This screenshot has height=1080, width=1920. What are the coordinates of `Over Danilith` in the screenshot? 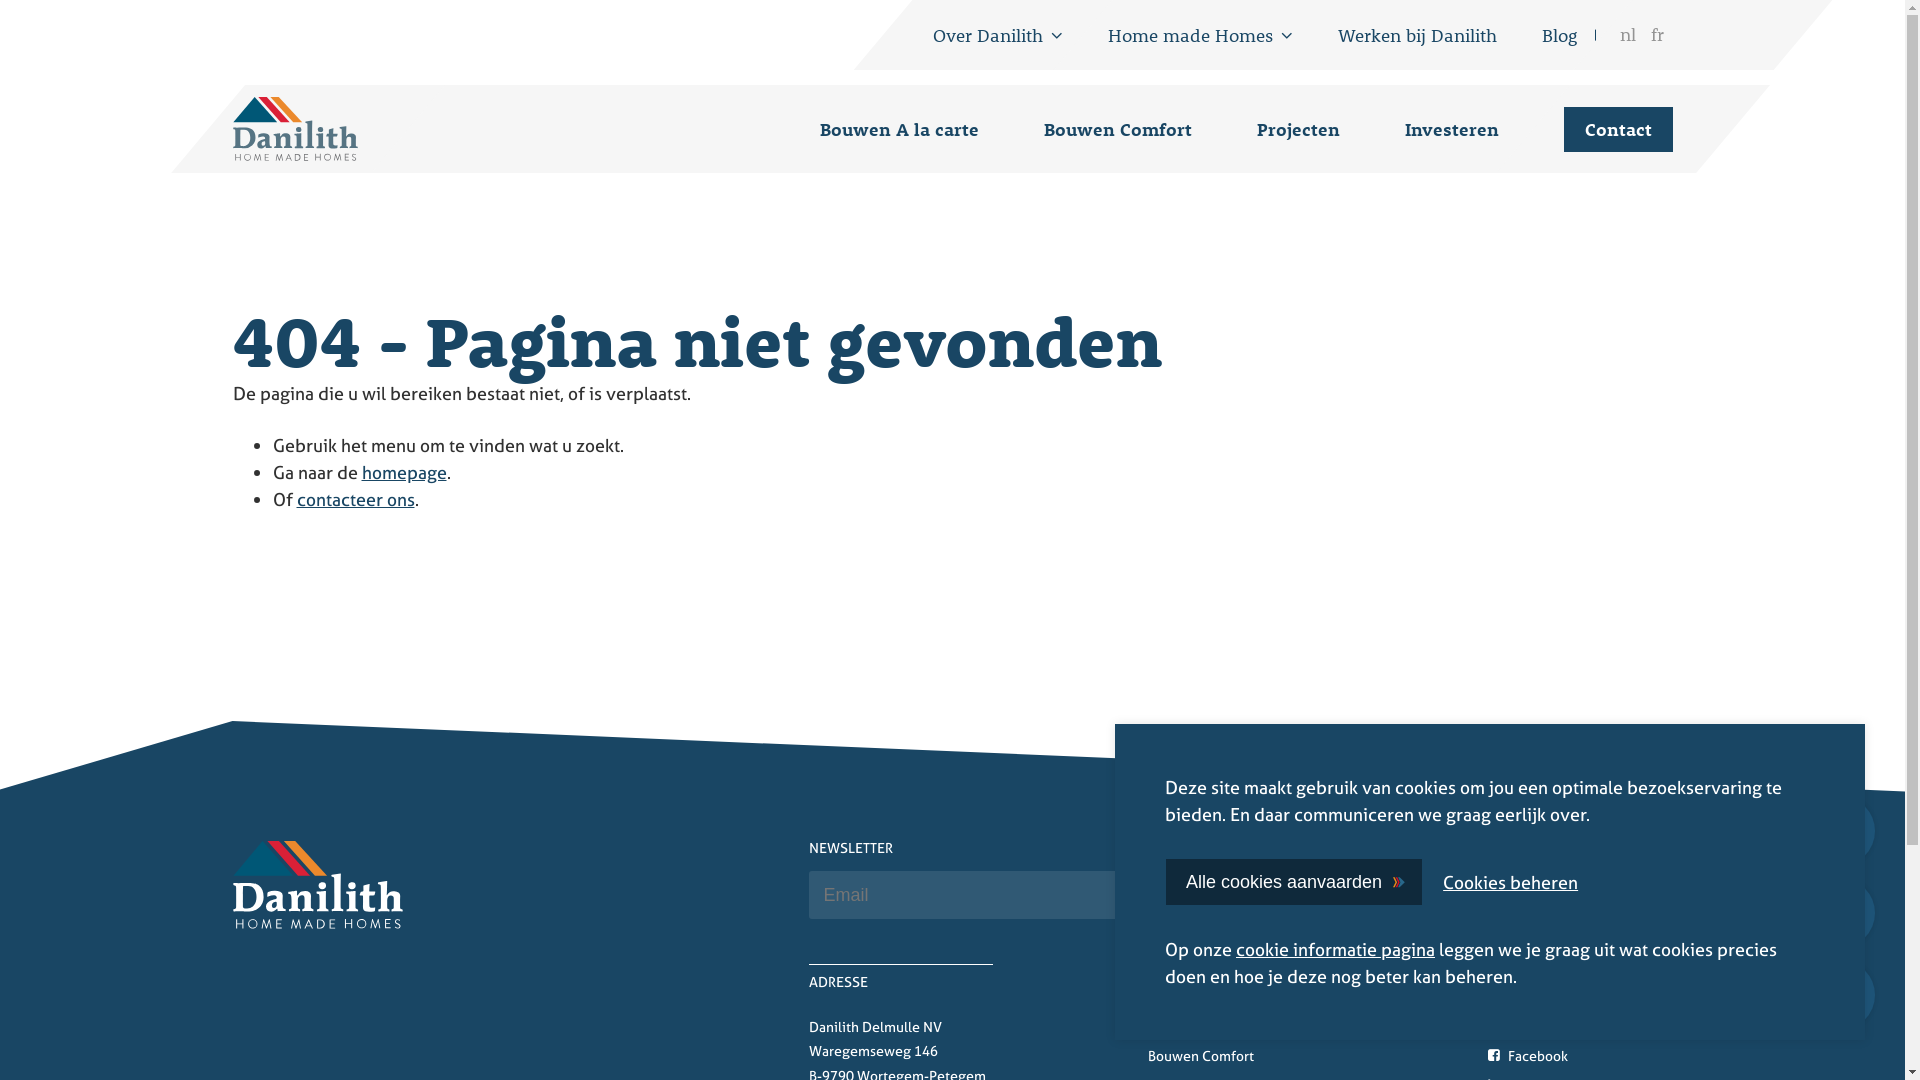 It's located at (997, 34).